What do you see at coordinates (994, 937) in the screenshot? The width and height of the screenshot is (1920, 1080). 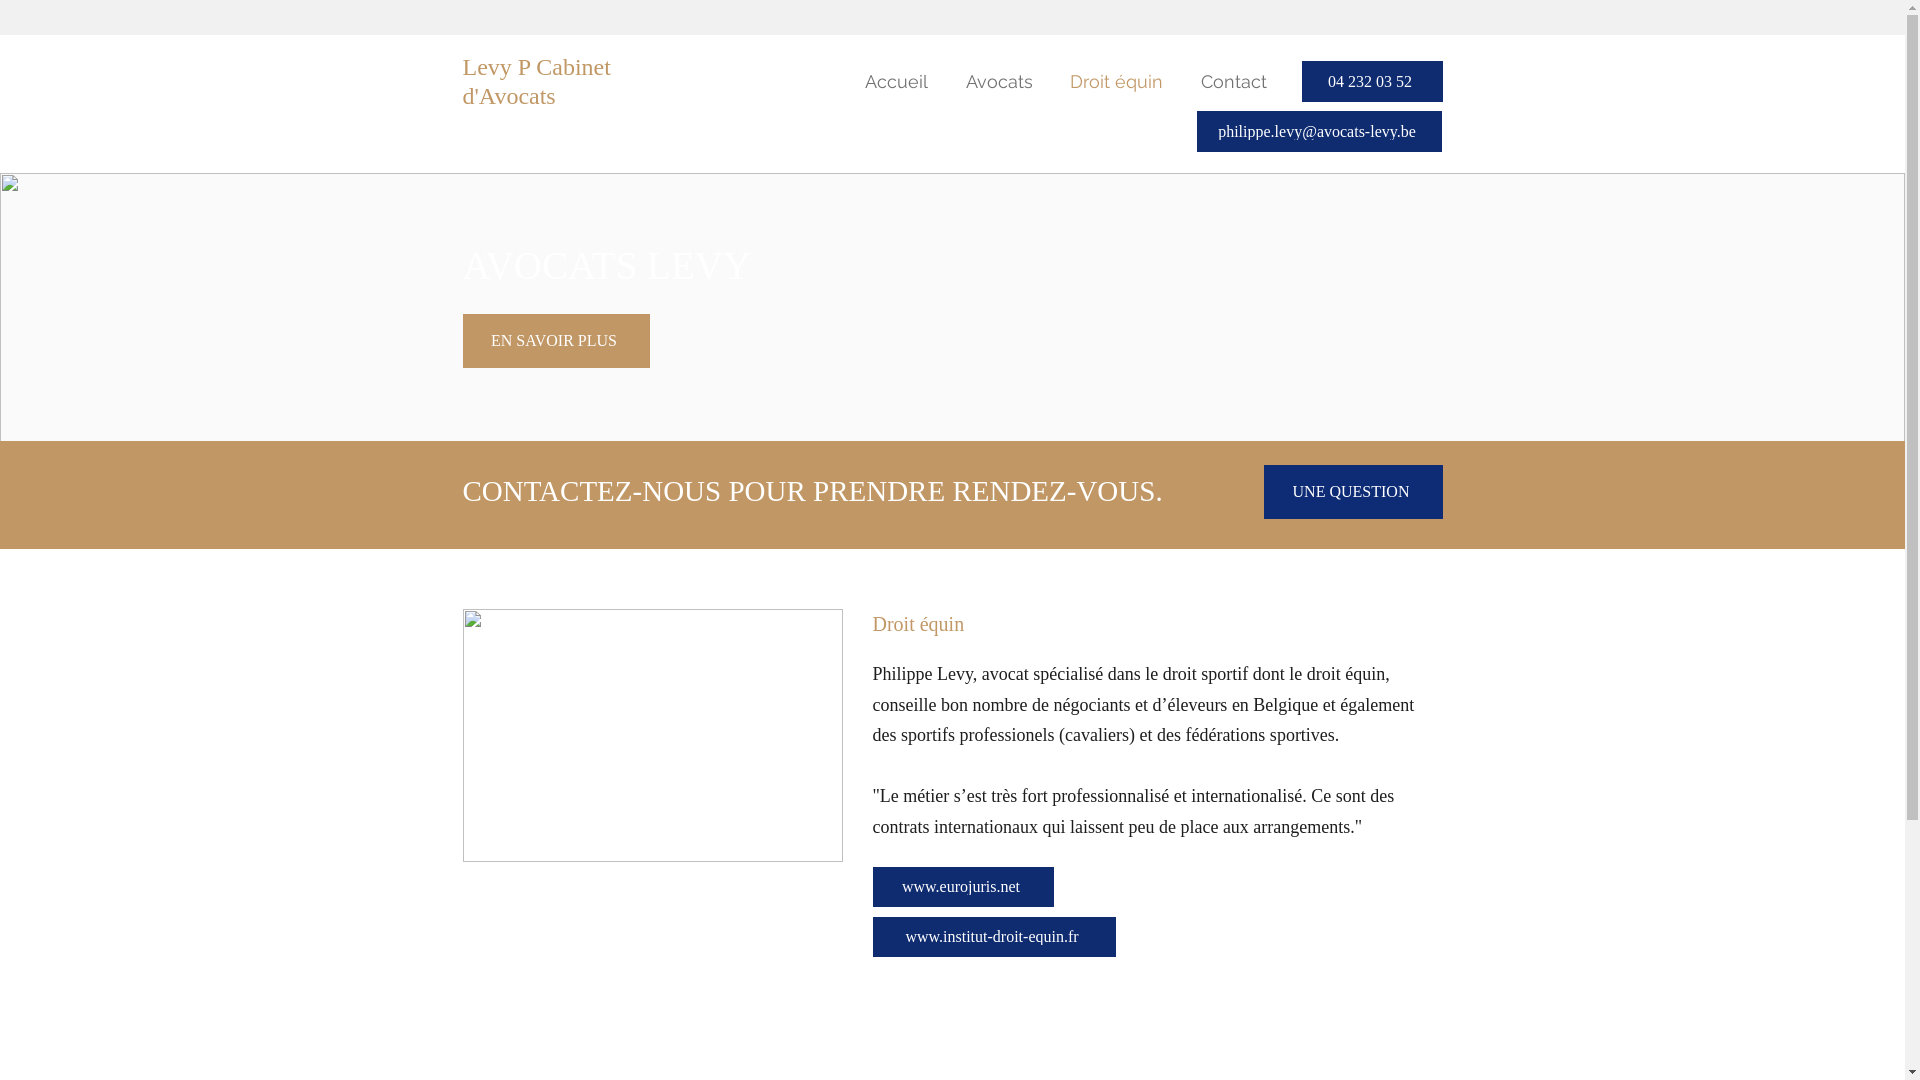 I see `www.institut-droit-equin.fr` at bounding box center [994, 937].